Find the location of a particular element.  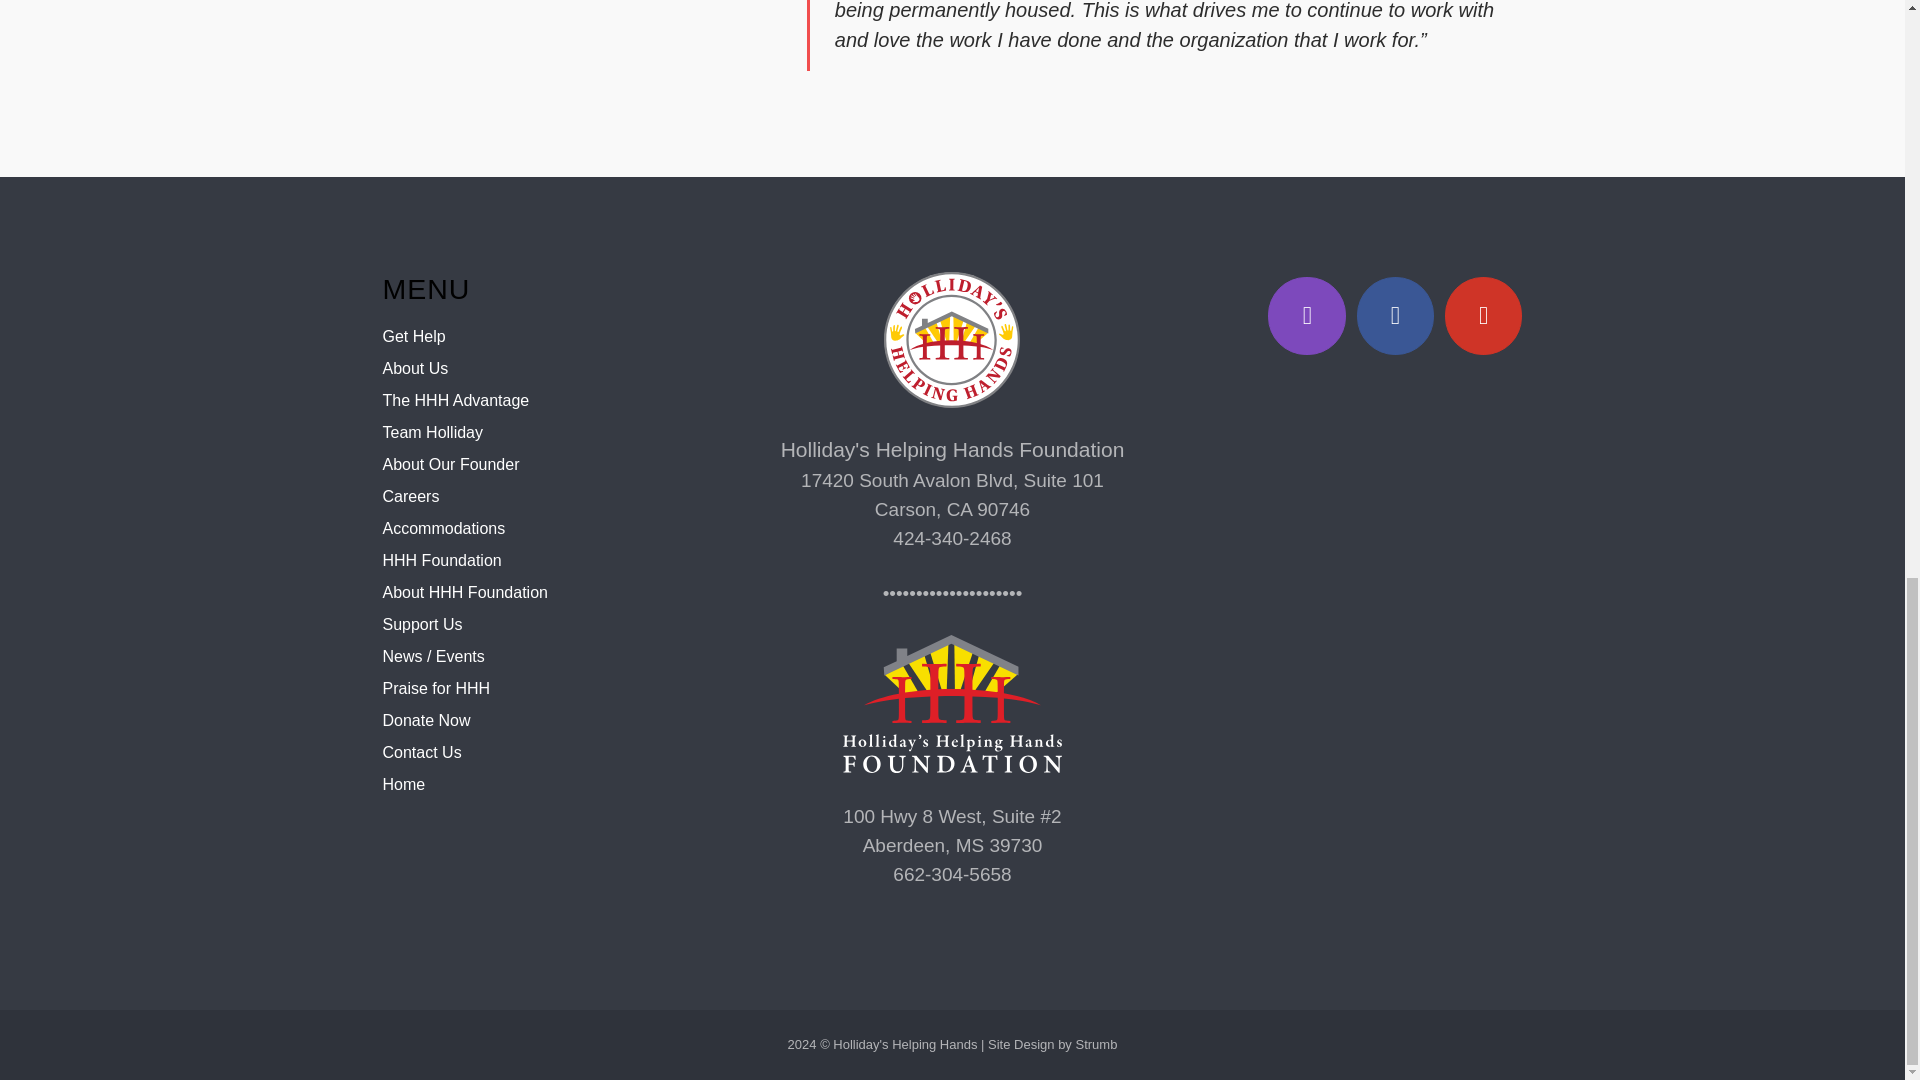

Support Us is located at coordinates (422, 624).